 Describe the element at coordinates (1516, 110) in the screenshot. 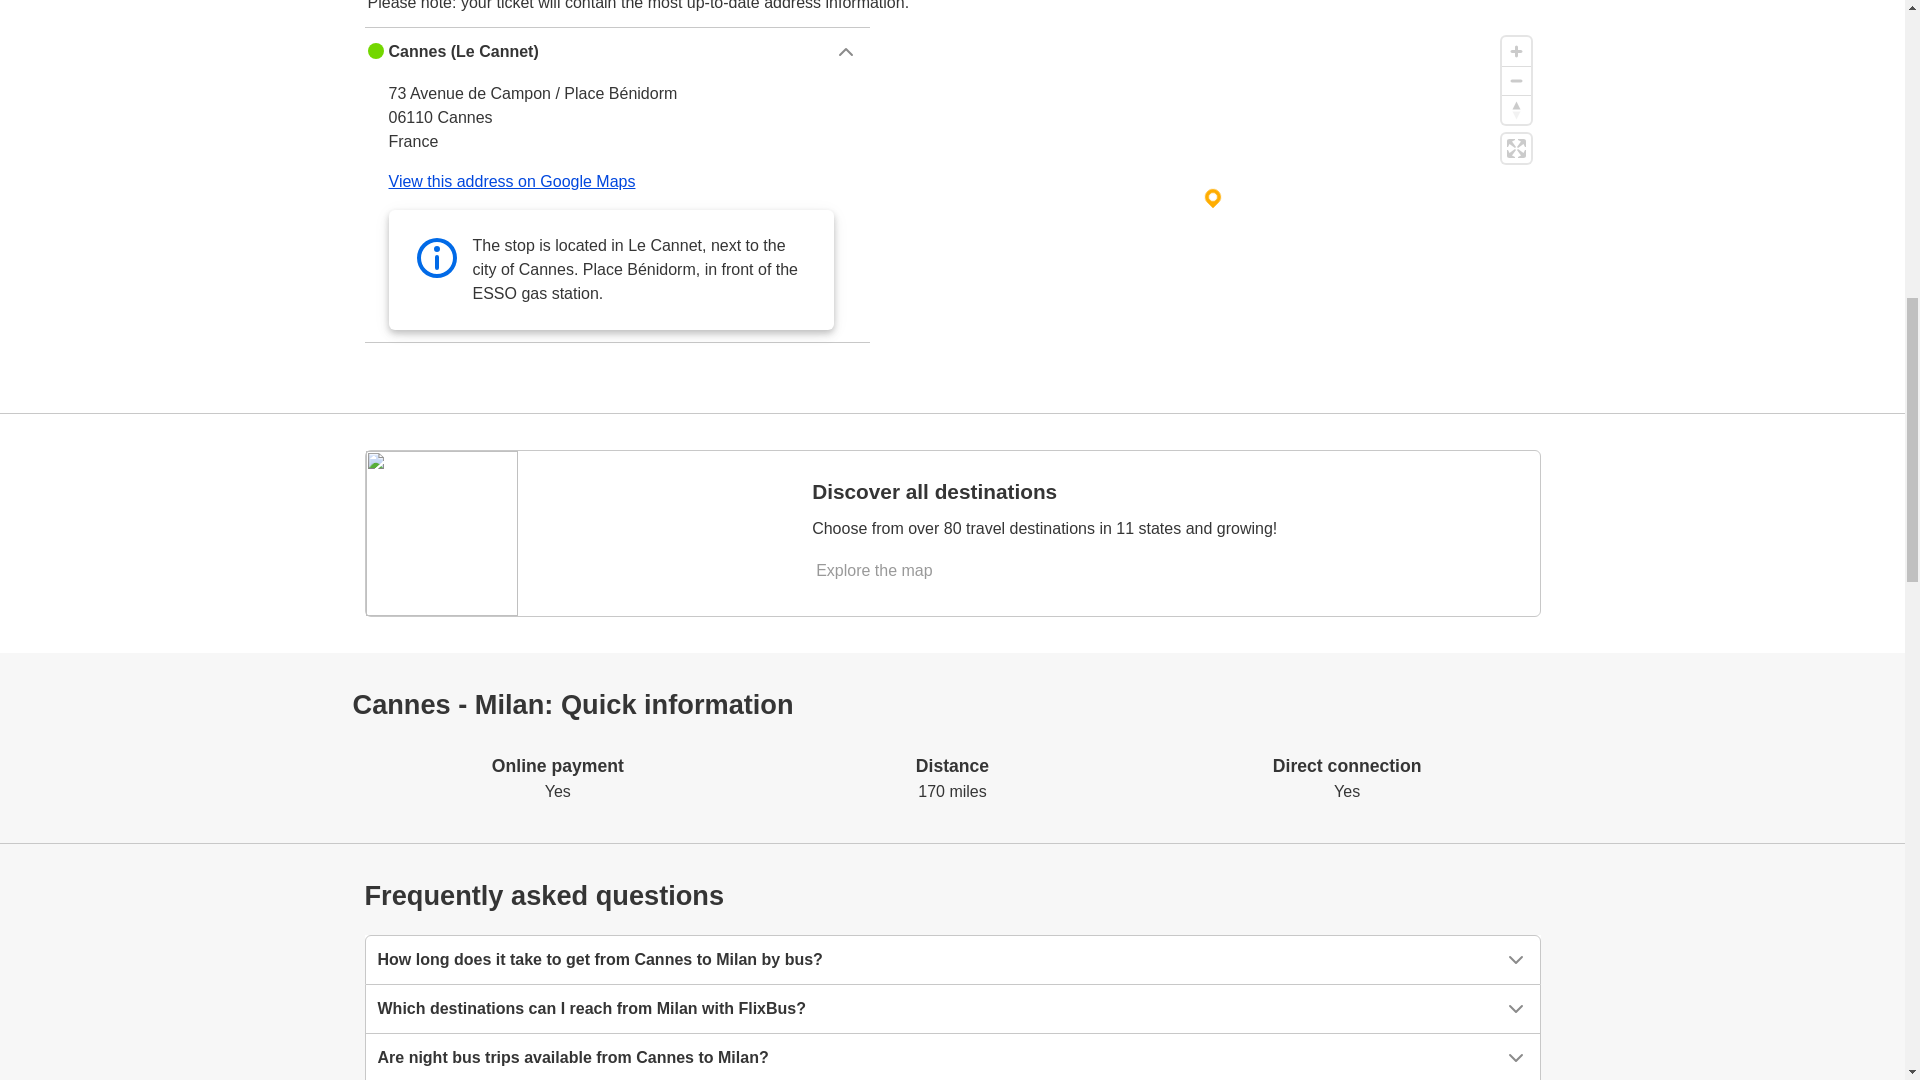

I see `Reset bearing to north` at that location.